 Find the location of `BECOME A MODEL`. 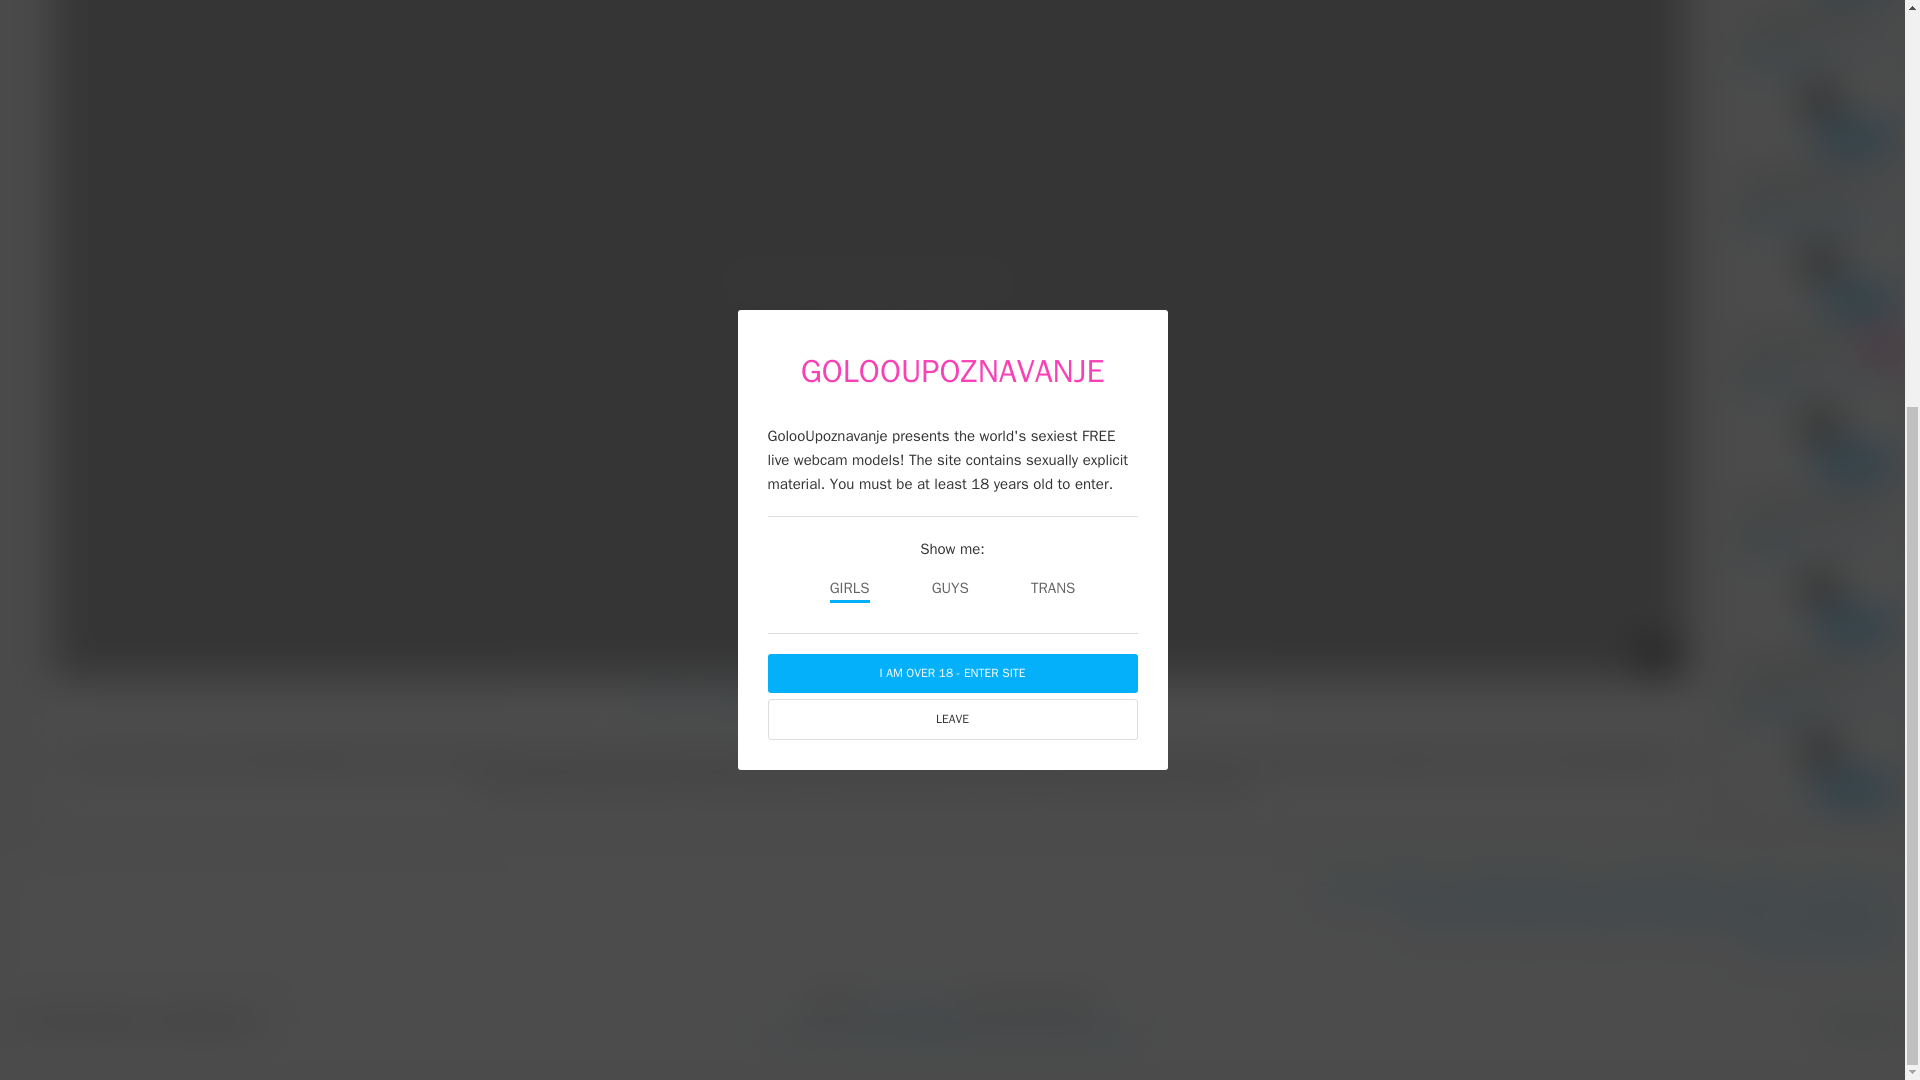

BECOME A MODEL is located at coordinates (1522, 888).